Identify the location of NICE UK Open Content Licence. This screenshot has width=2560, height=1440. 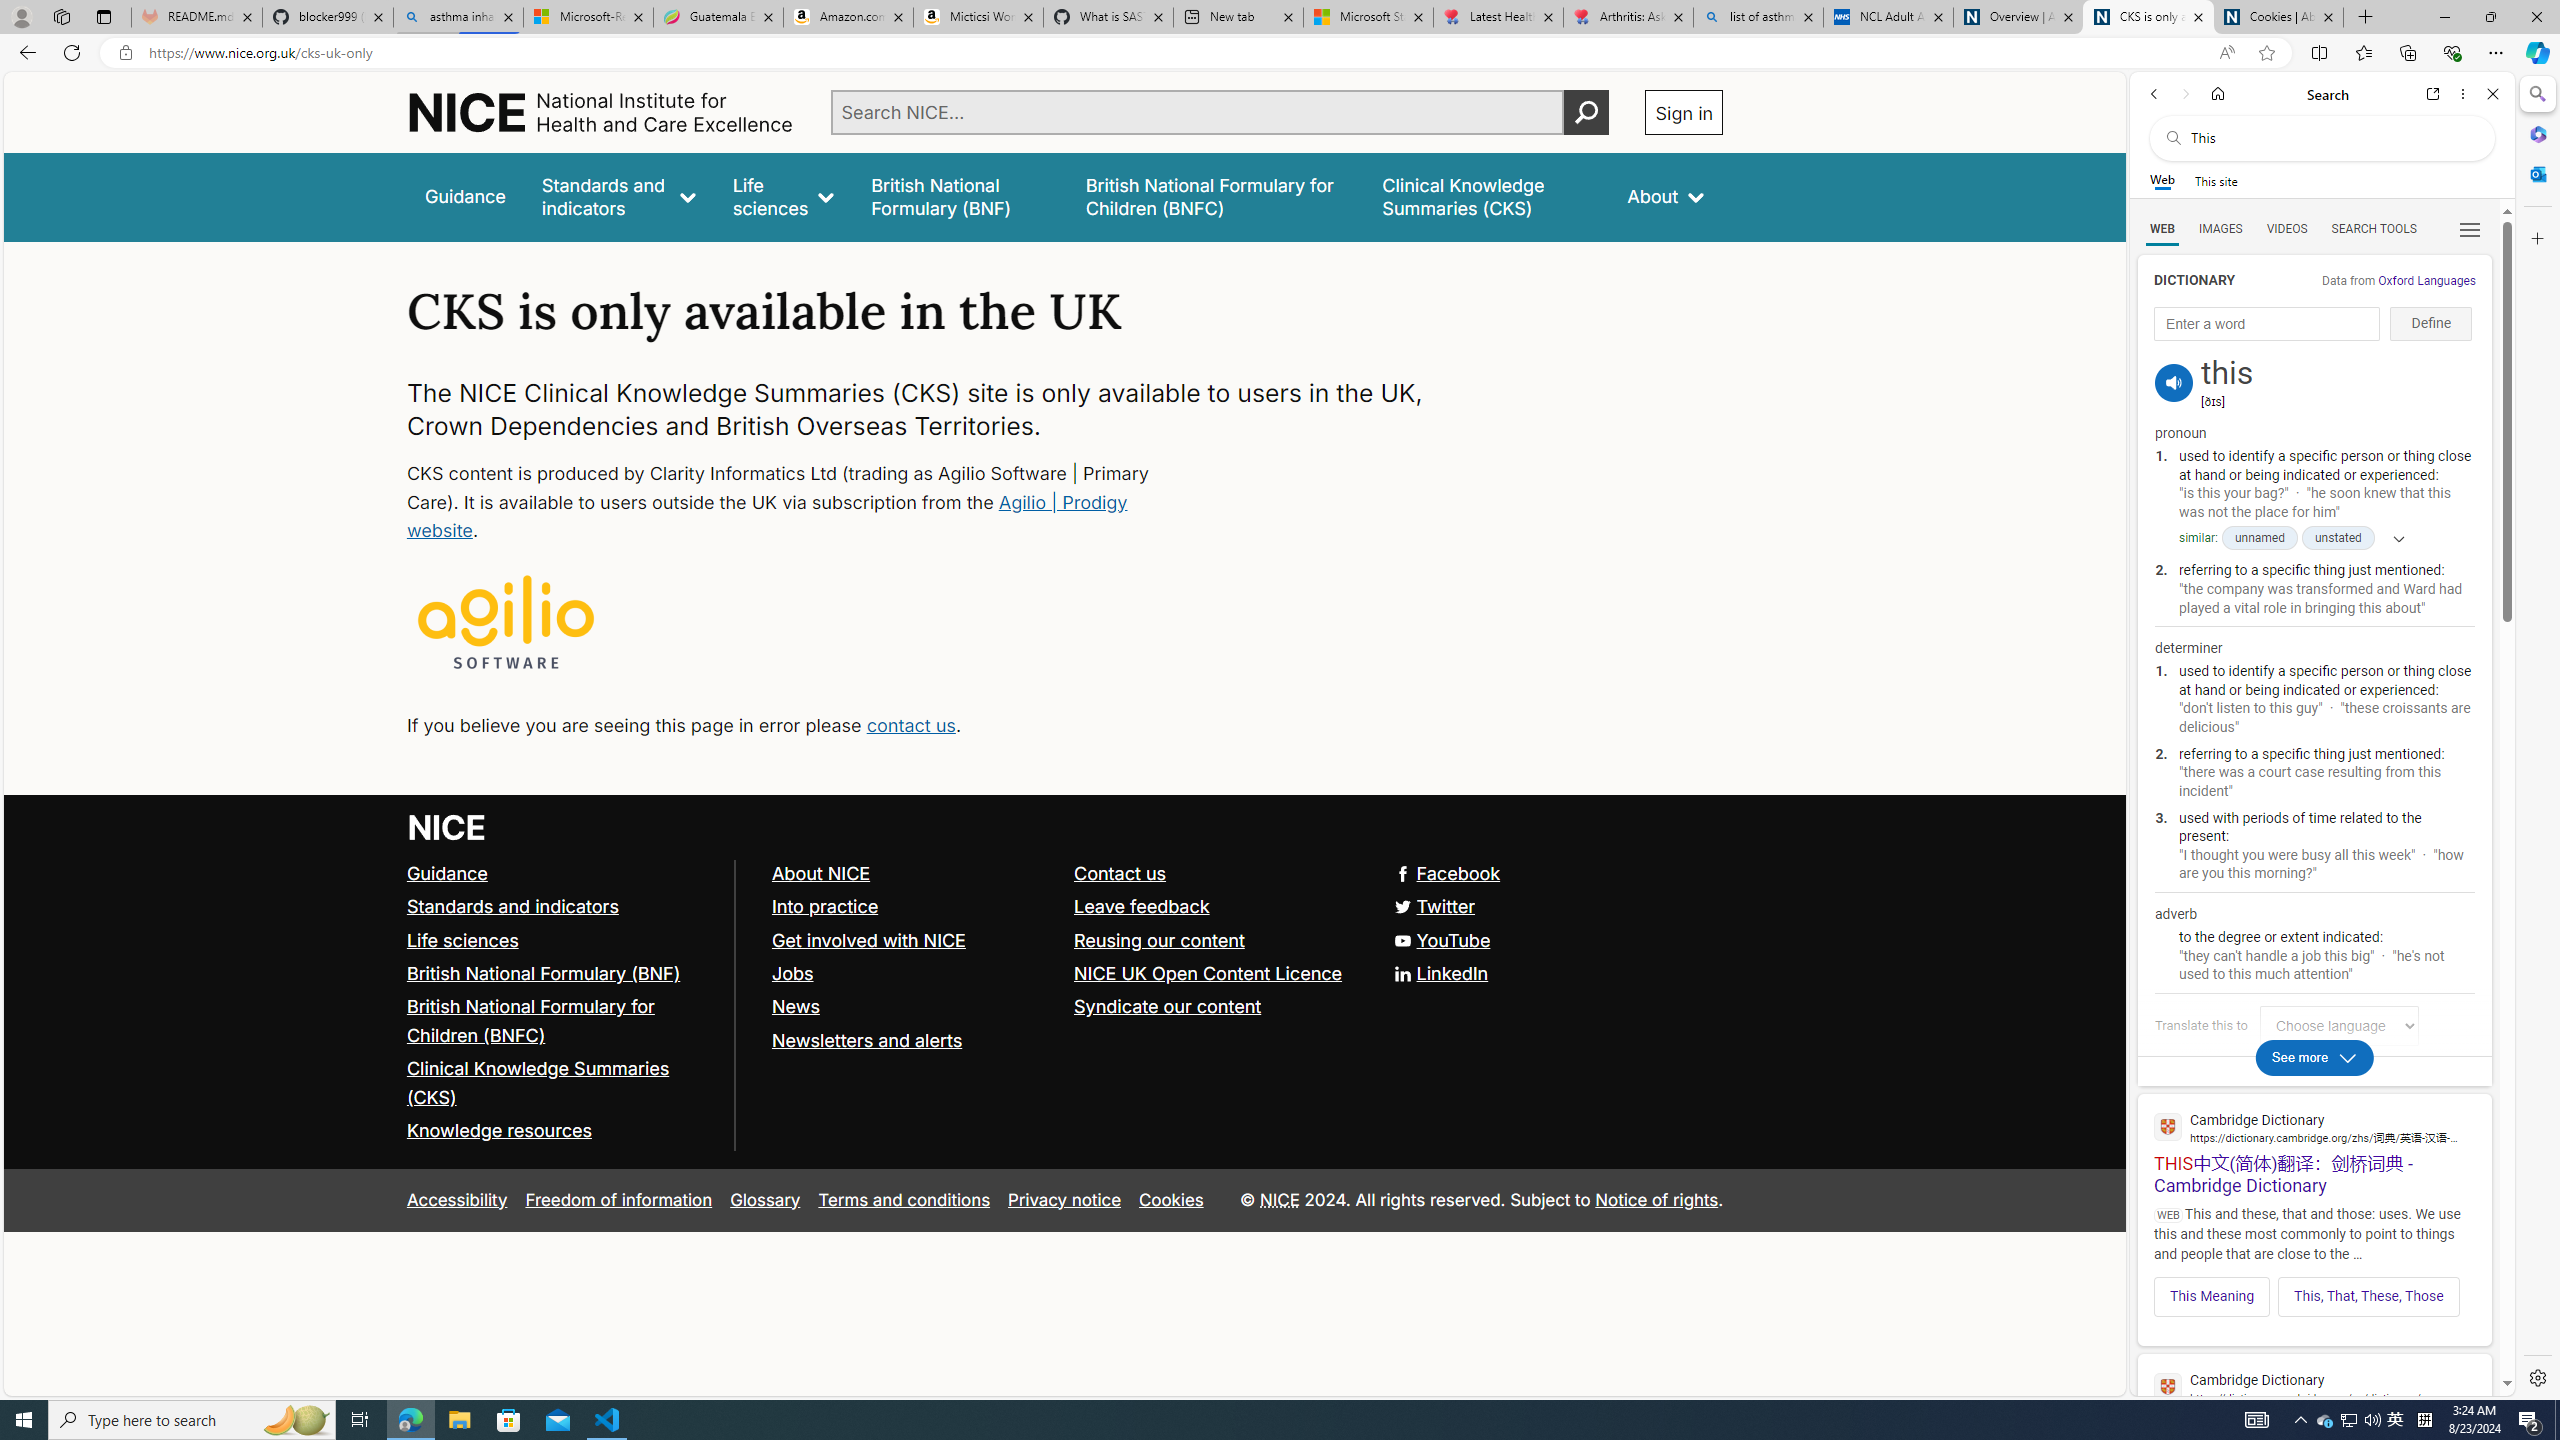
(1210, 972).